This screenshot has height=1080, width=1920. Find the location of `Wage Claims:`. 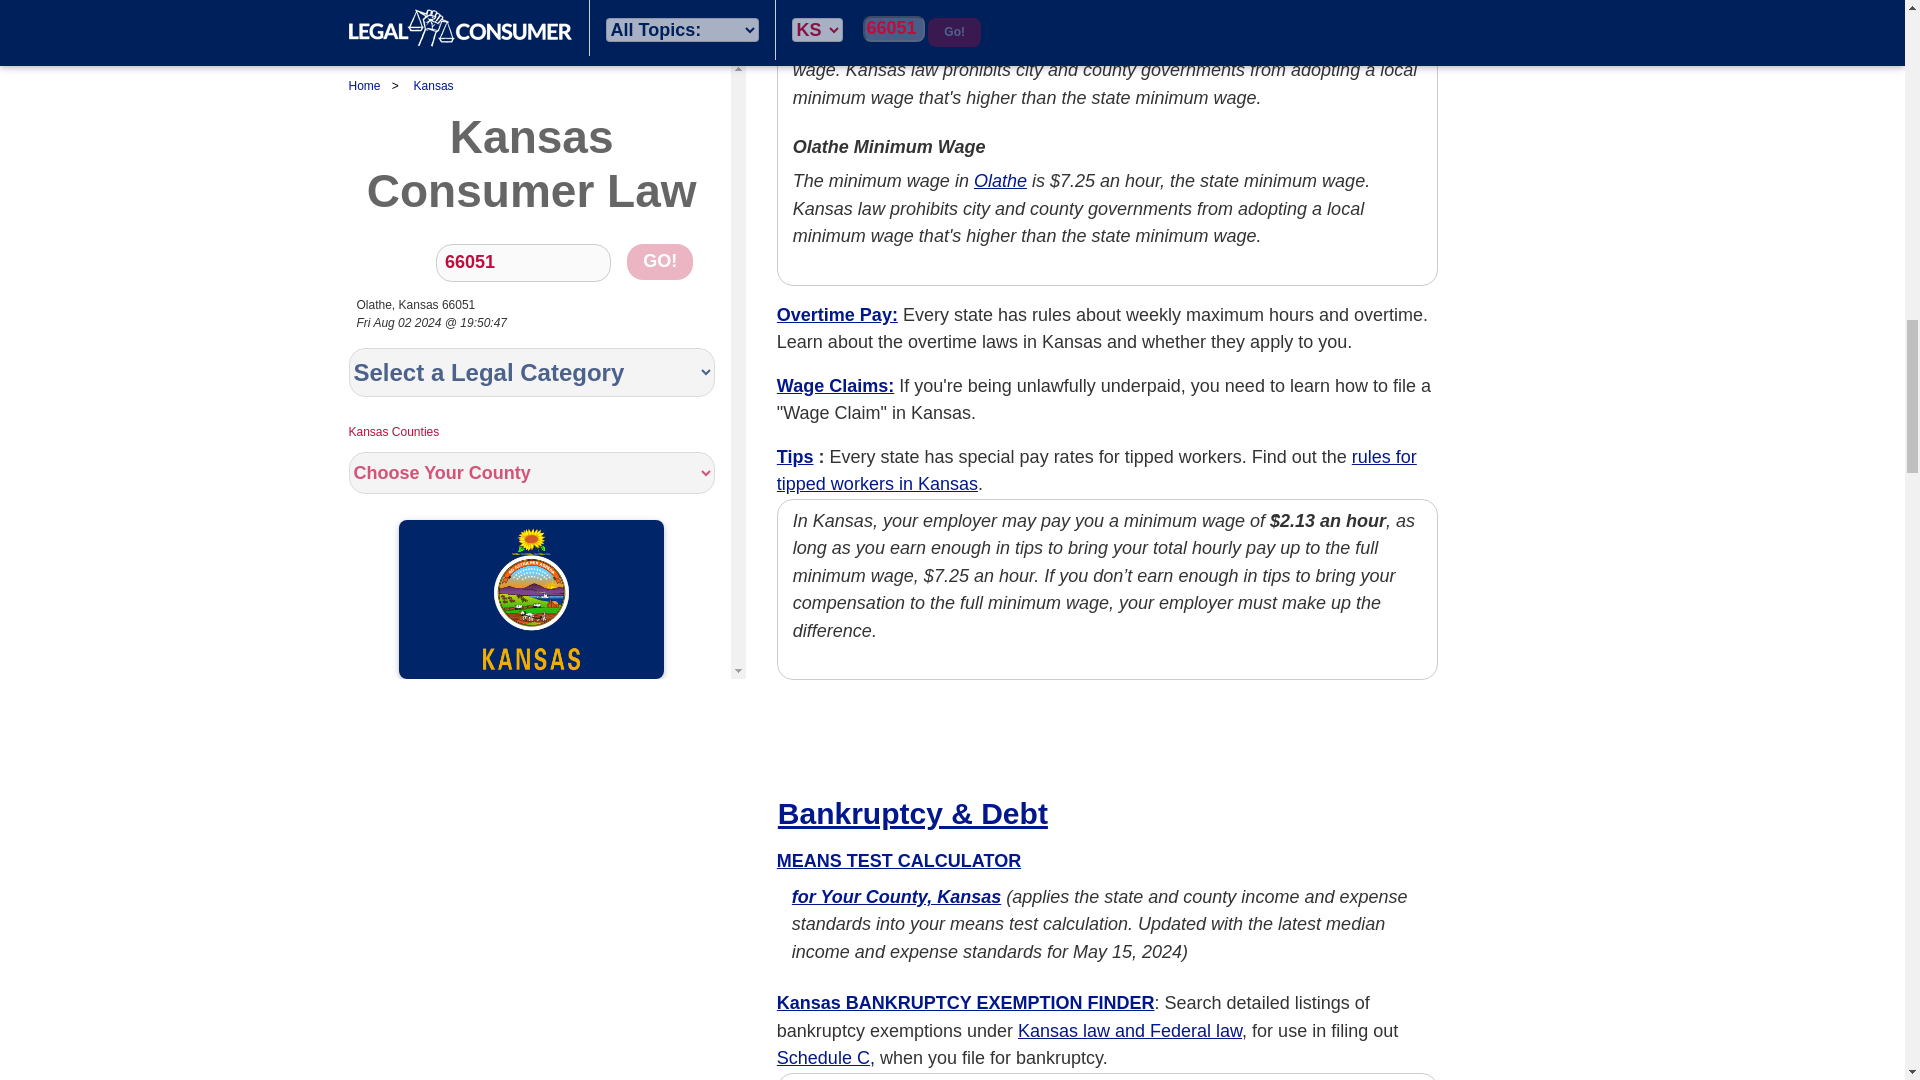

Wage Claims: is located at coordinates (836, 386).